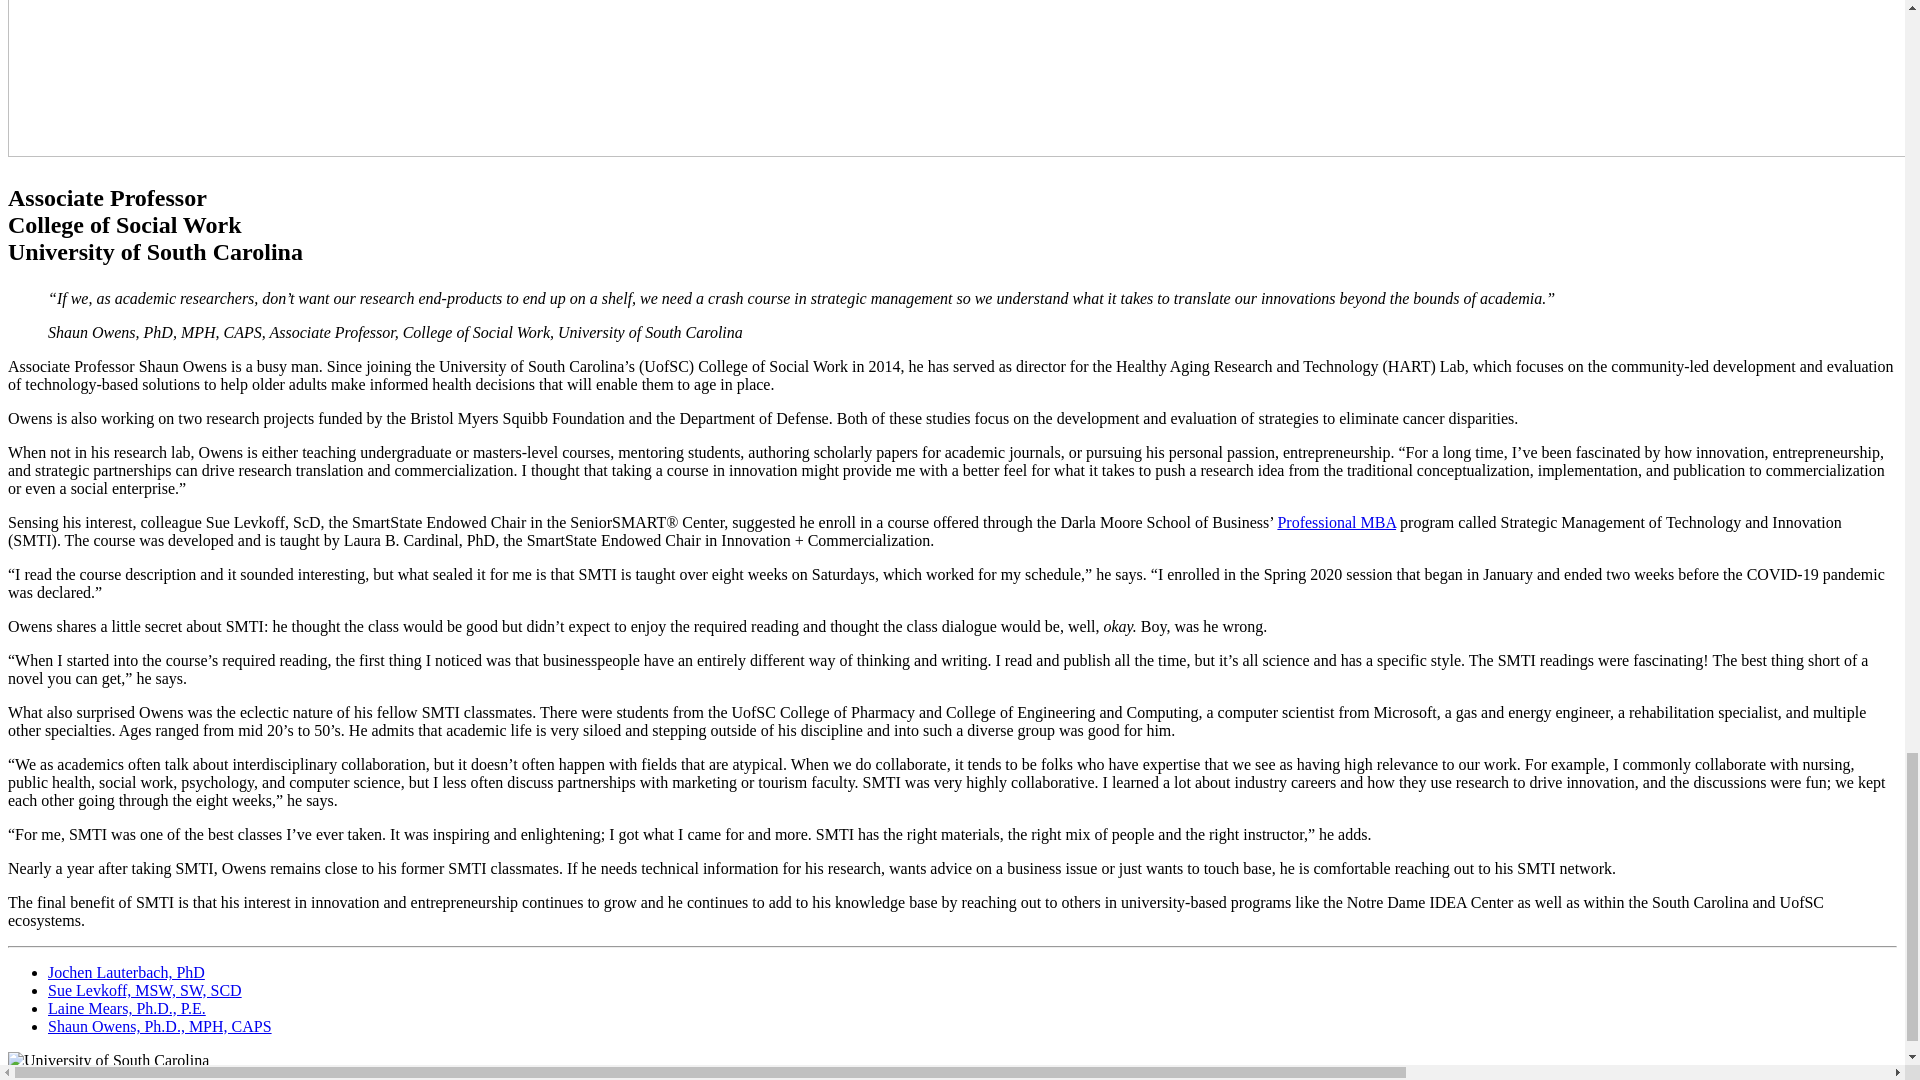 The height and width of the screenshot is (1080, 1920). What do you see at coordinates (1336, 522) in the screenshot?
I see `Professional MBA` at bounding box center [1336, 522].